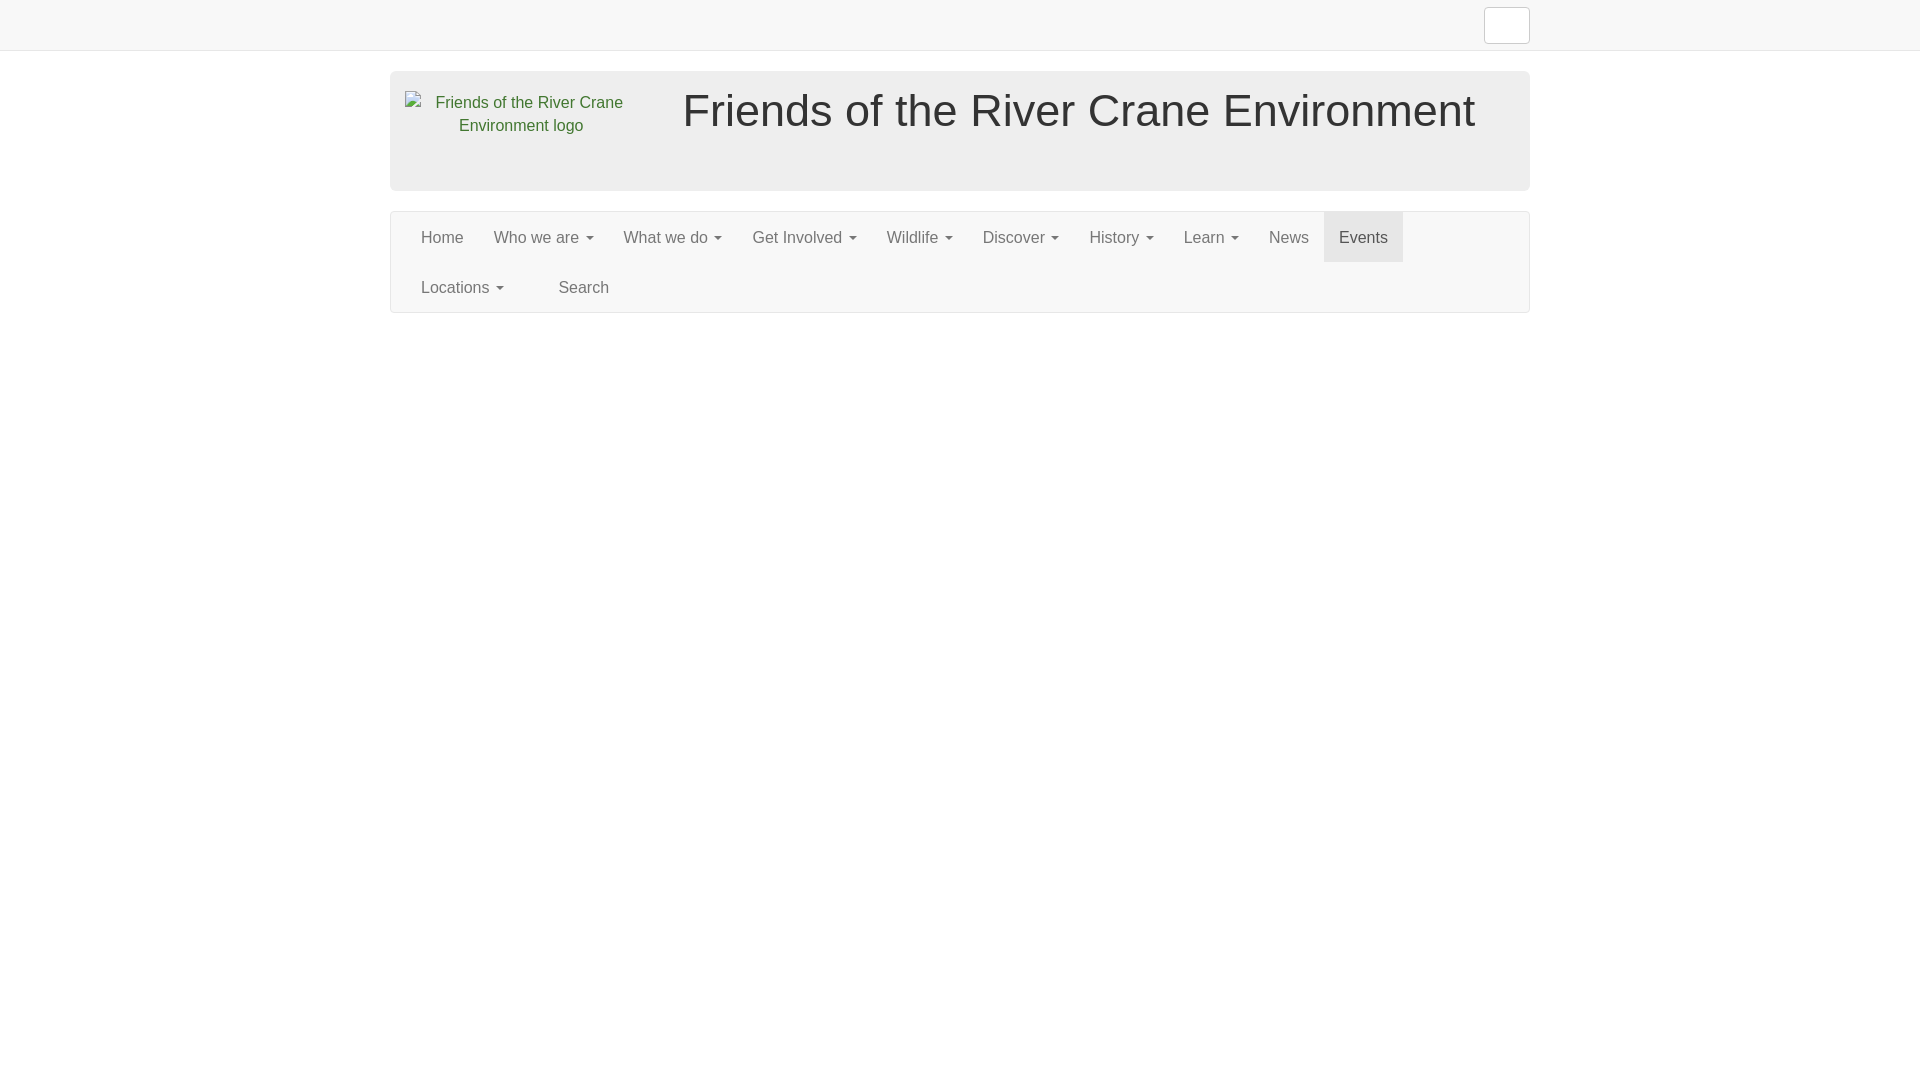 This screenshot has height=1080, width=1920. Describe the element at coordinates (543, 236) in the screenshot. I see `Who we are` at that location.